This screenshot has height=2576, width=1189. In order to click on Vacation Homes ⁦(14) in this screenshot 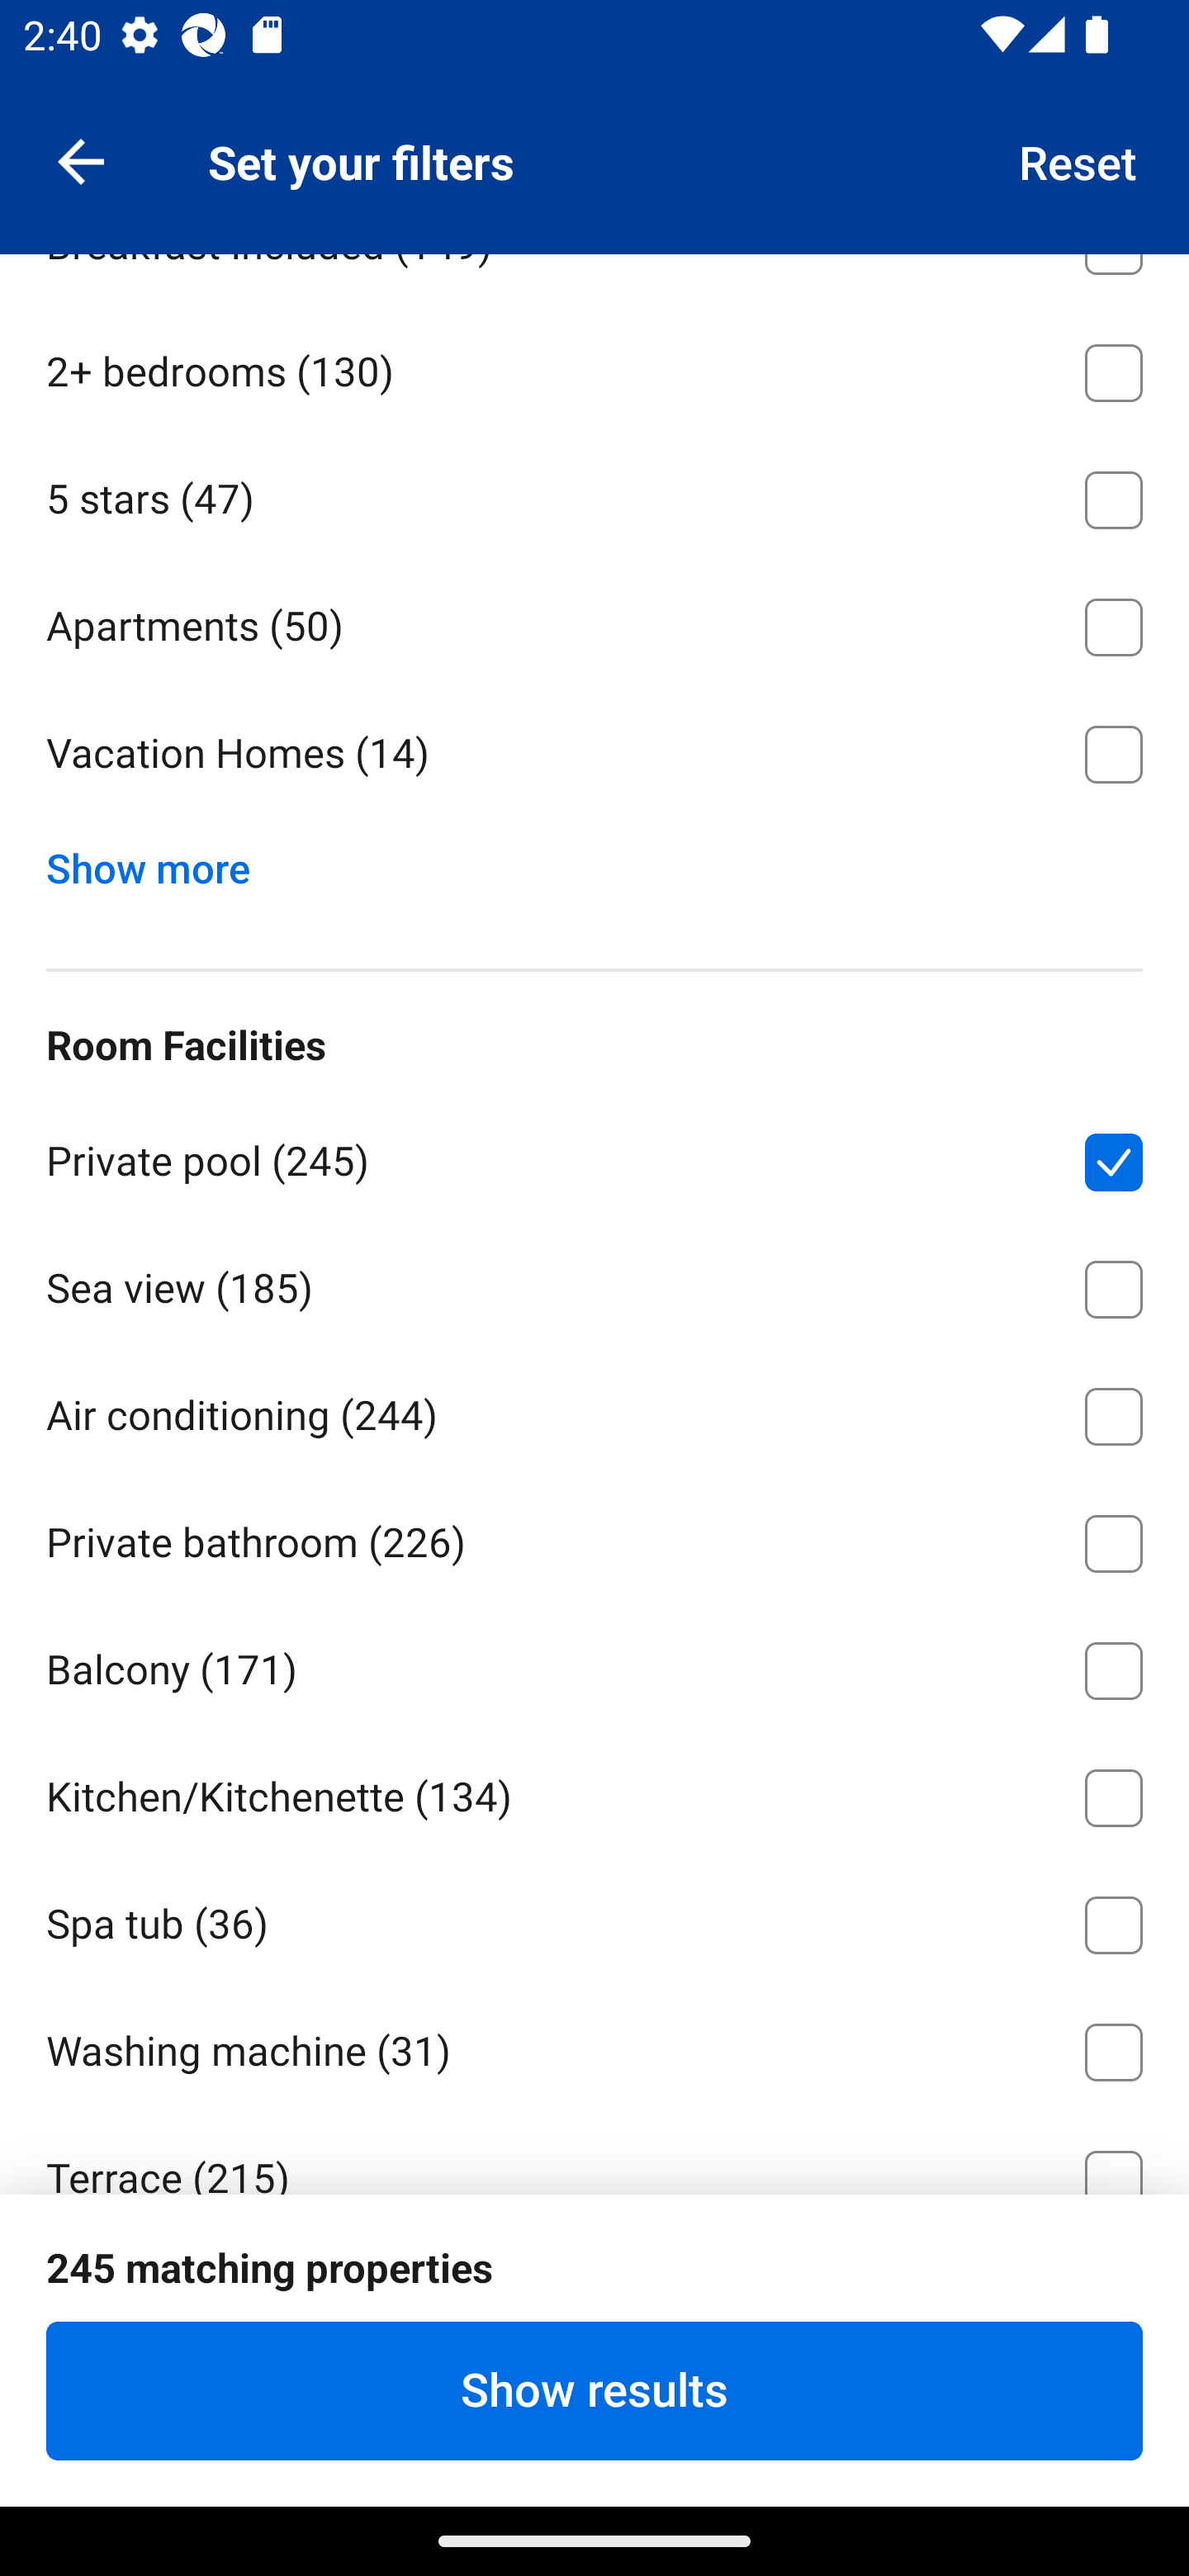, I will do `click(594, 755)`.